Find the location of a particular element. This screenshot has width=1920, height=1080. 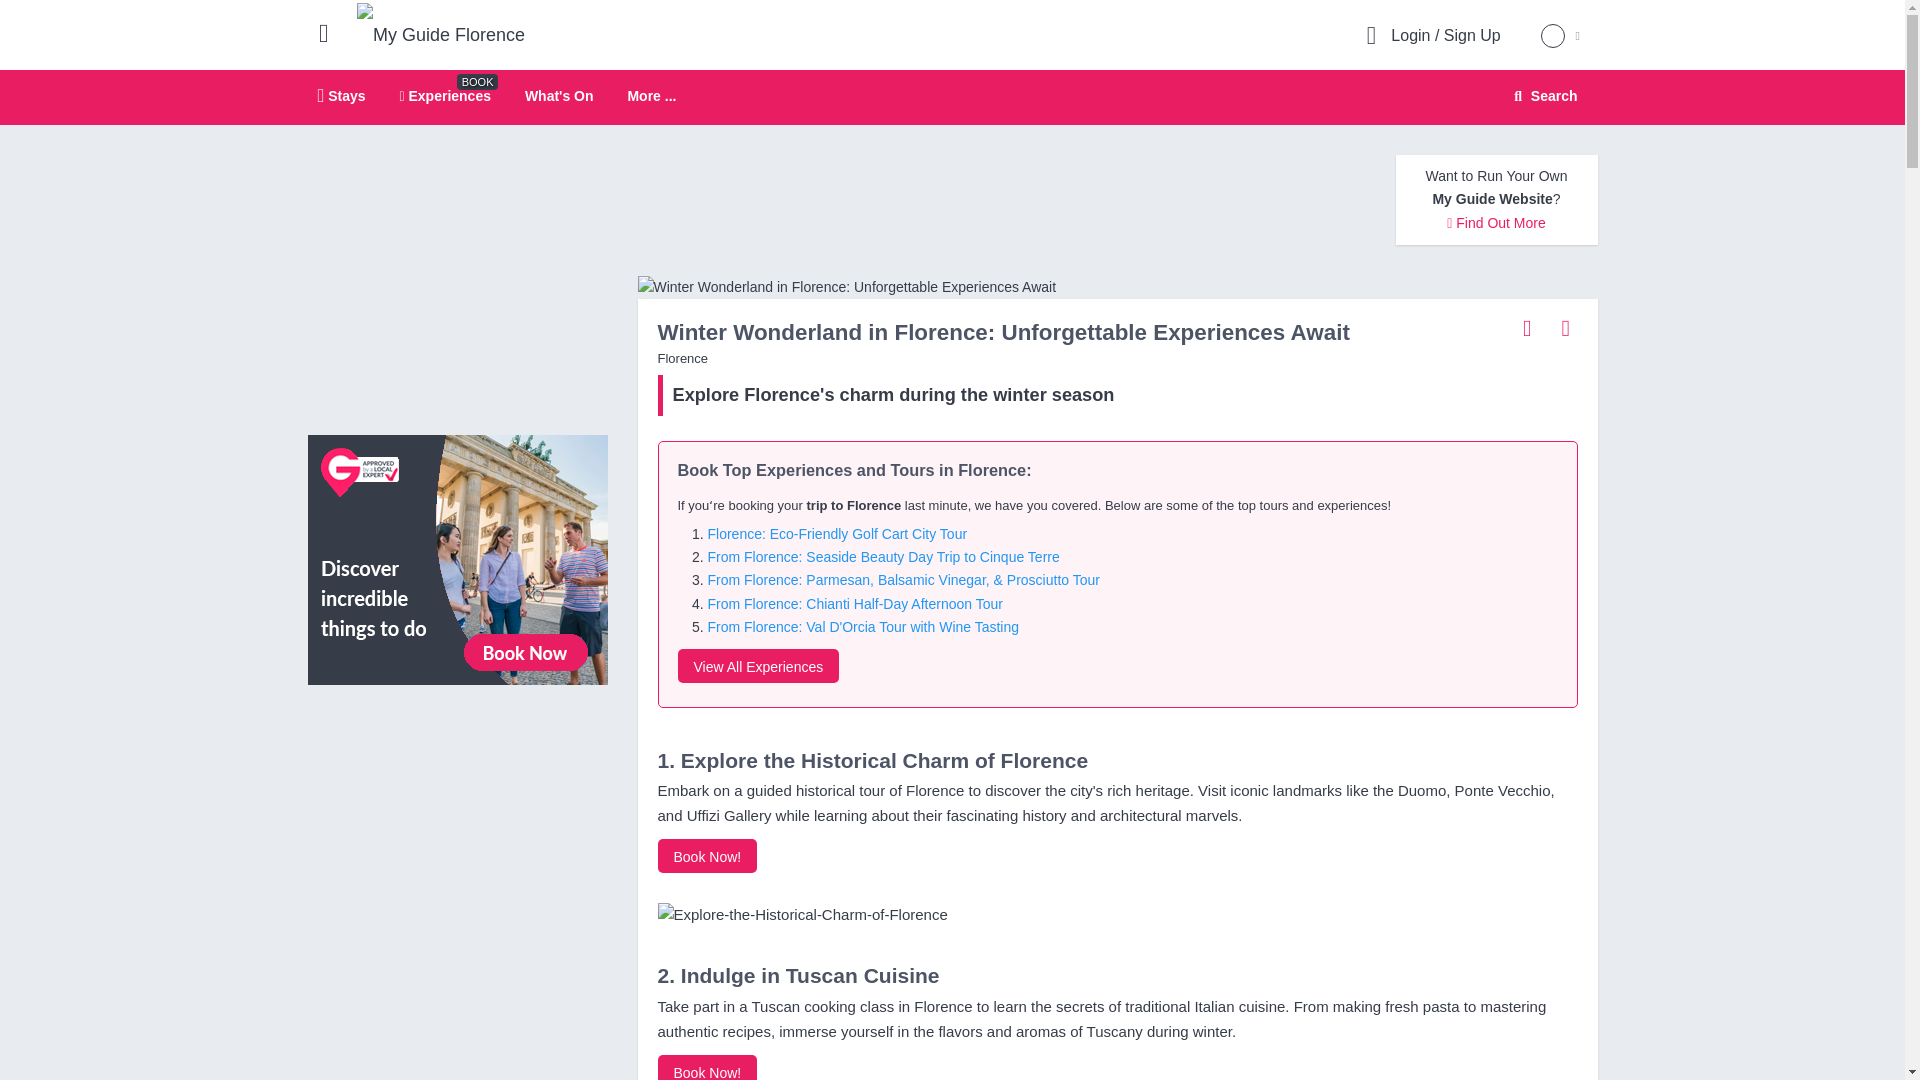

What's On is located at coordinates (558, 95).